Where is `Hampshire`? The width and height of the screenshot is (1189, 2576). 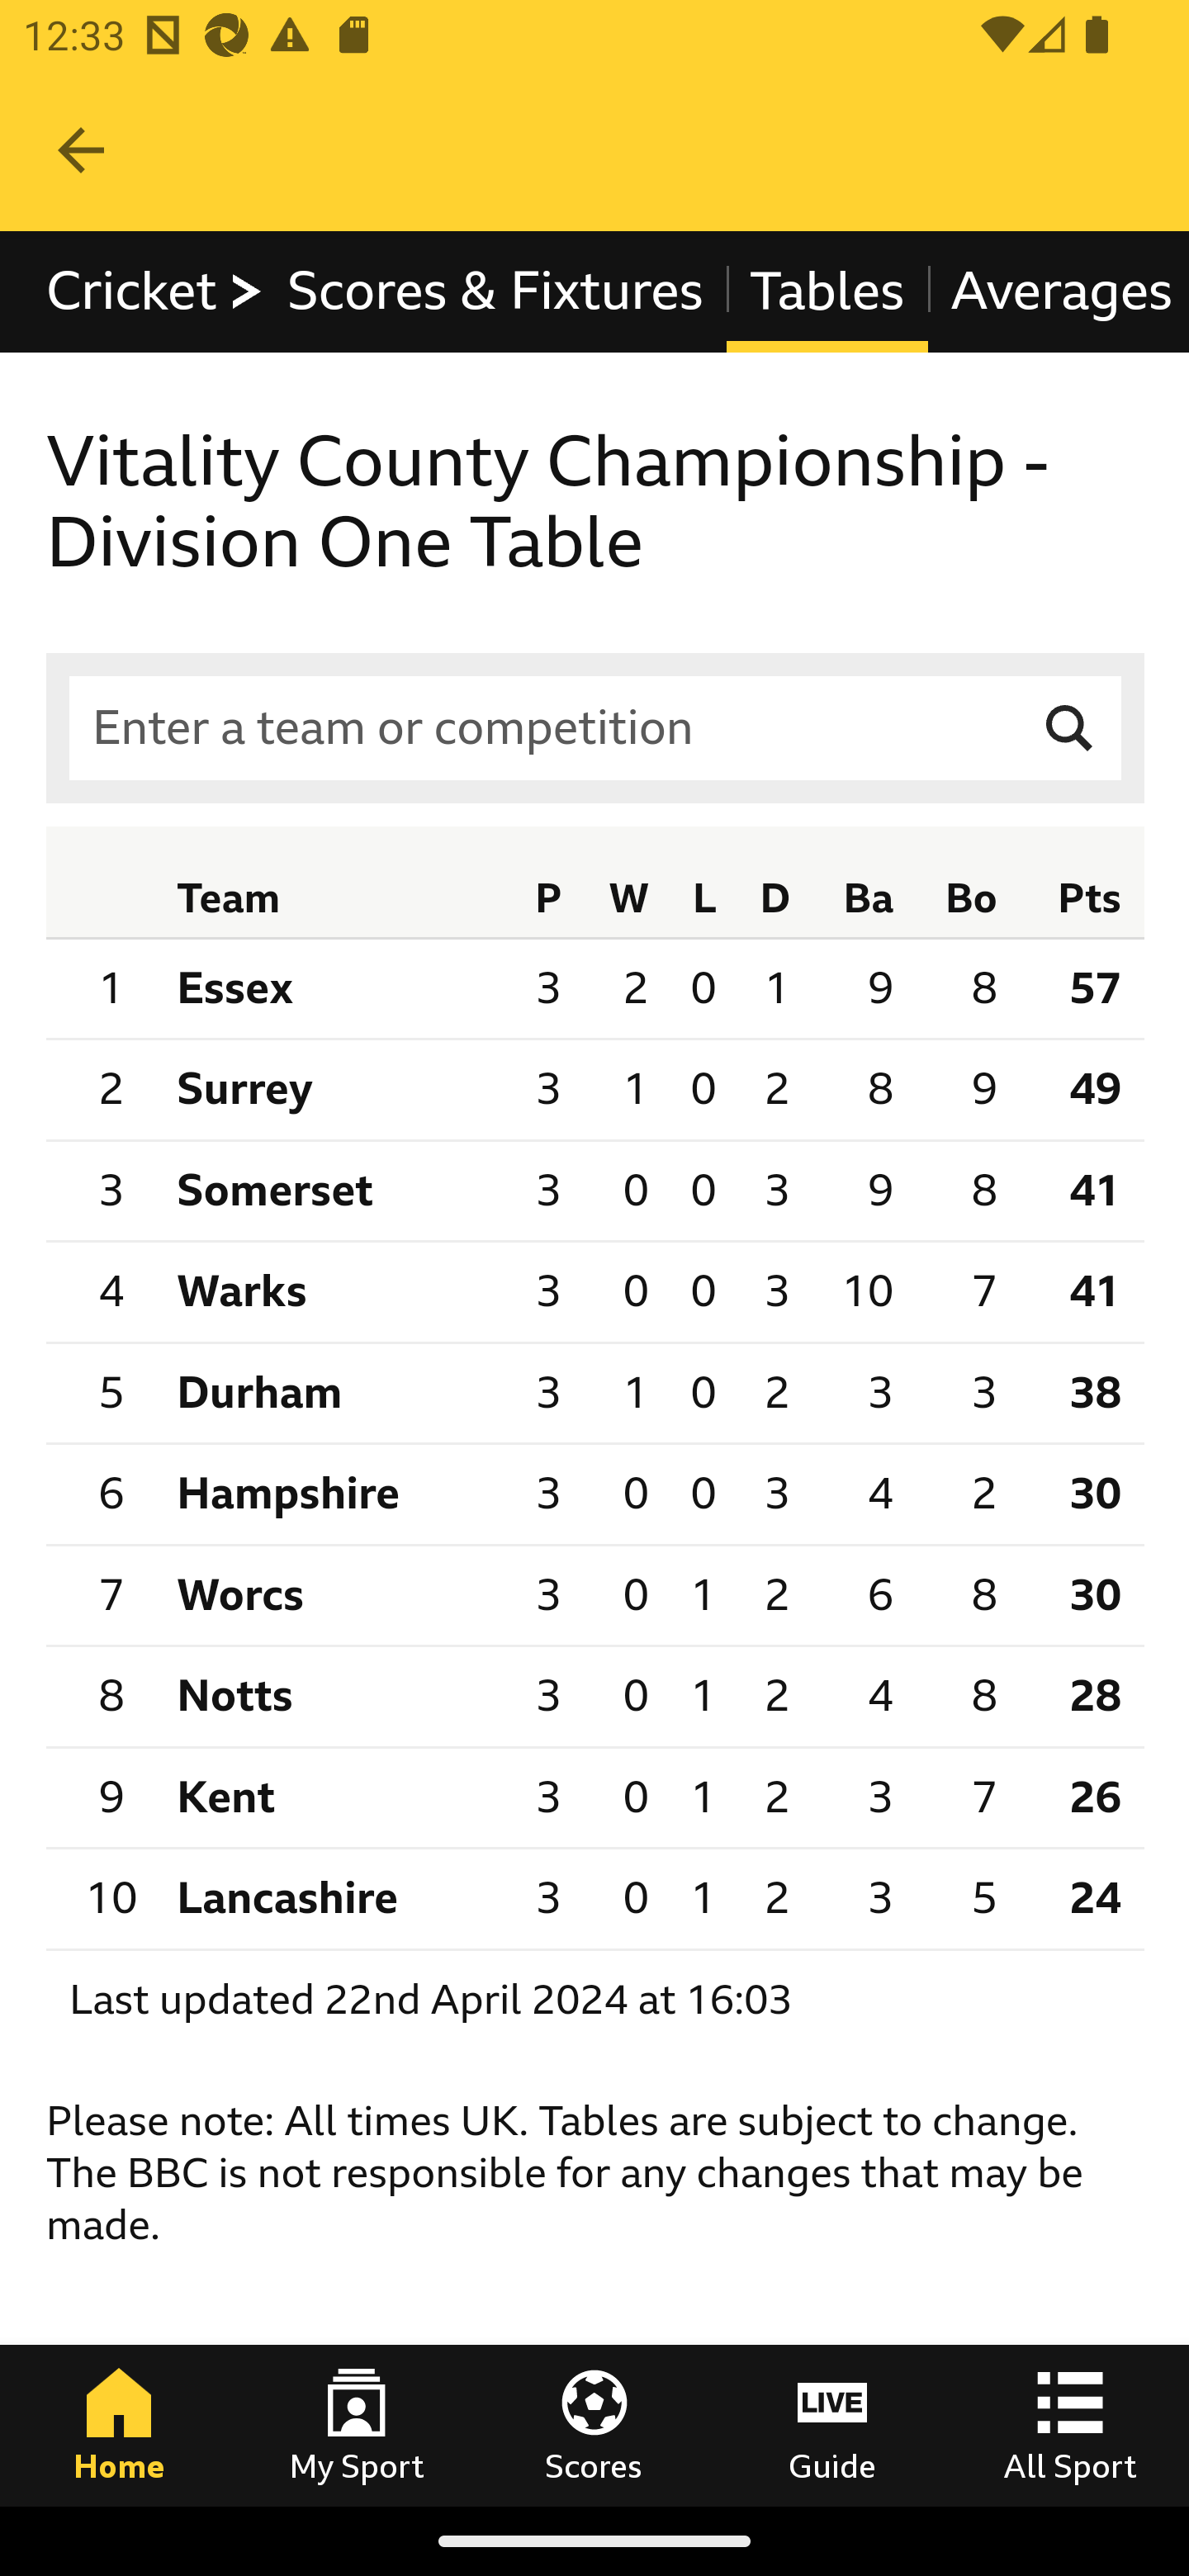 Hampshire is located at coordinates (334, 1494).